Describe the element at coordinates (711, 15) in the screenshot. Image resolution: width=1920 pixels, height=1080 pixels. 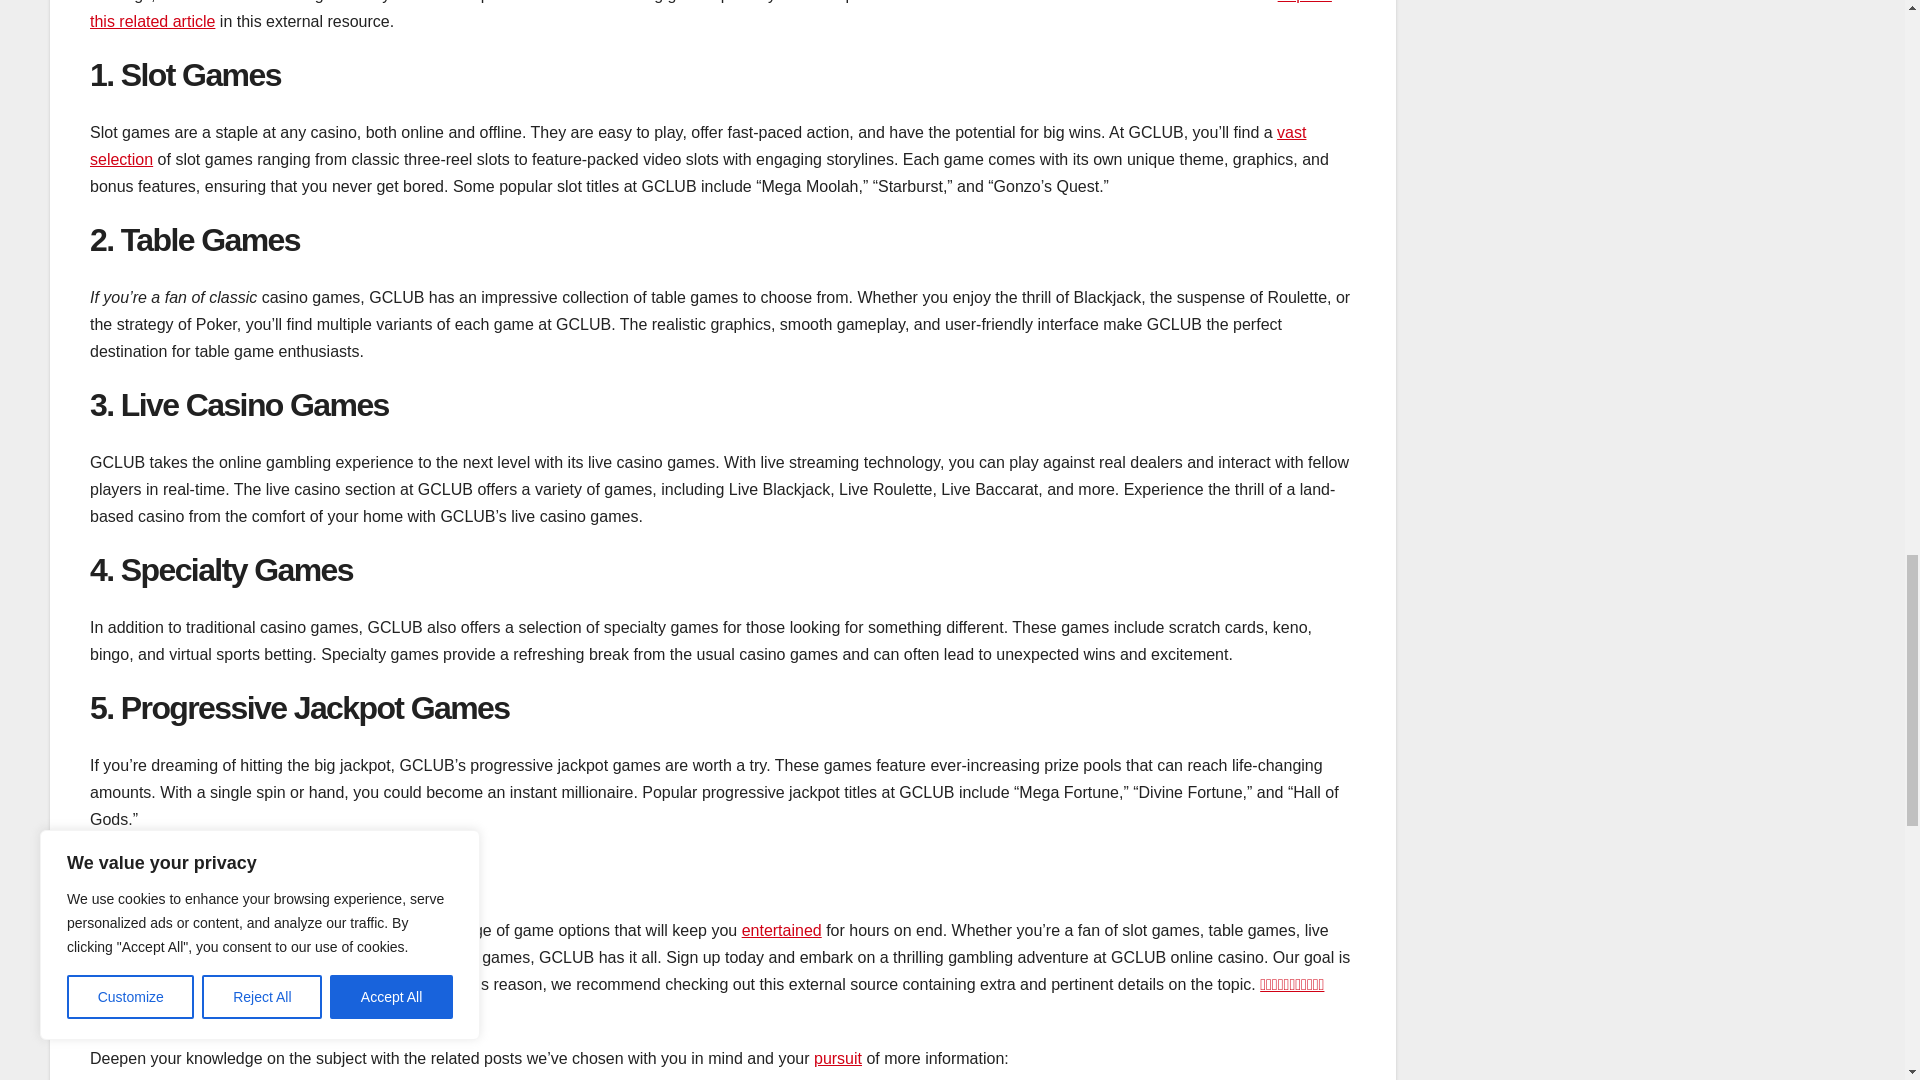
I see `Explore this related article` at that location.